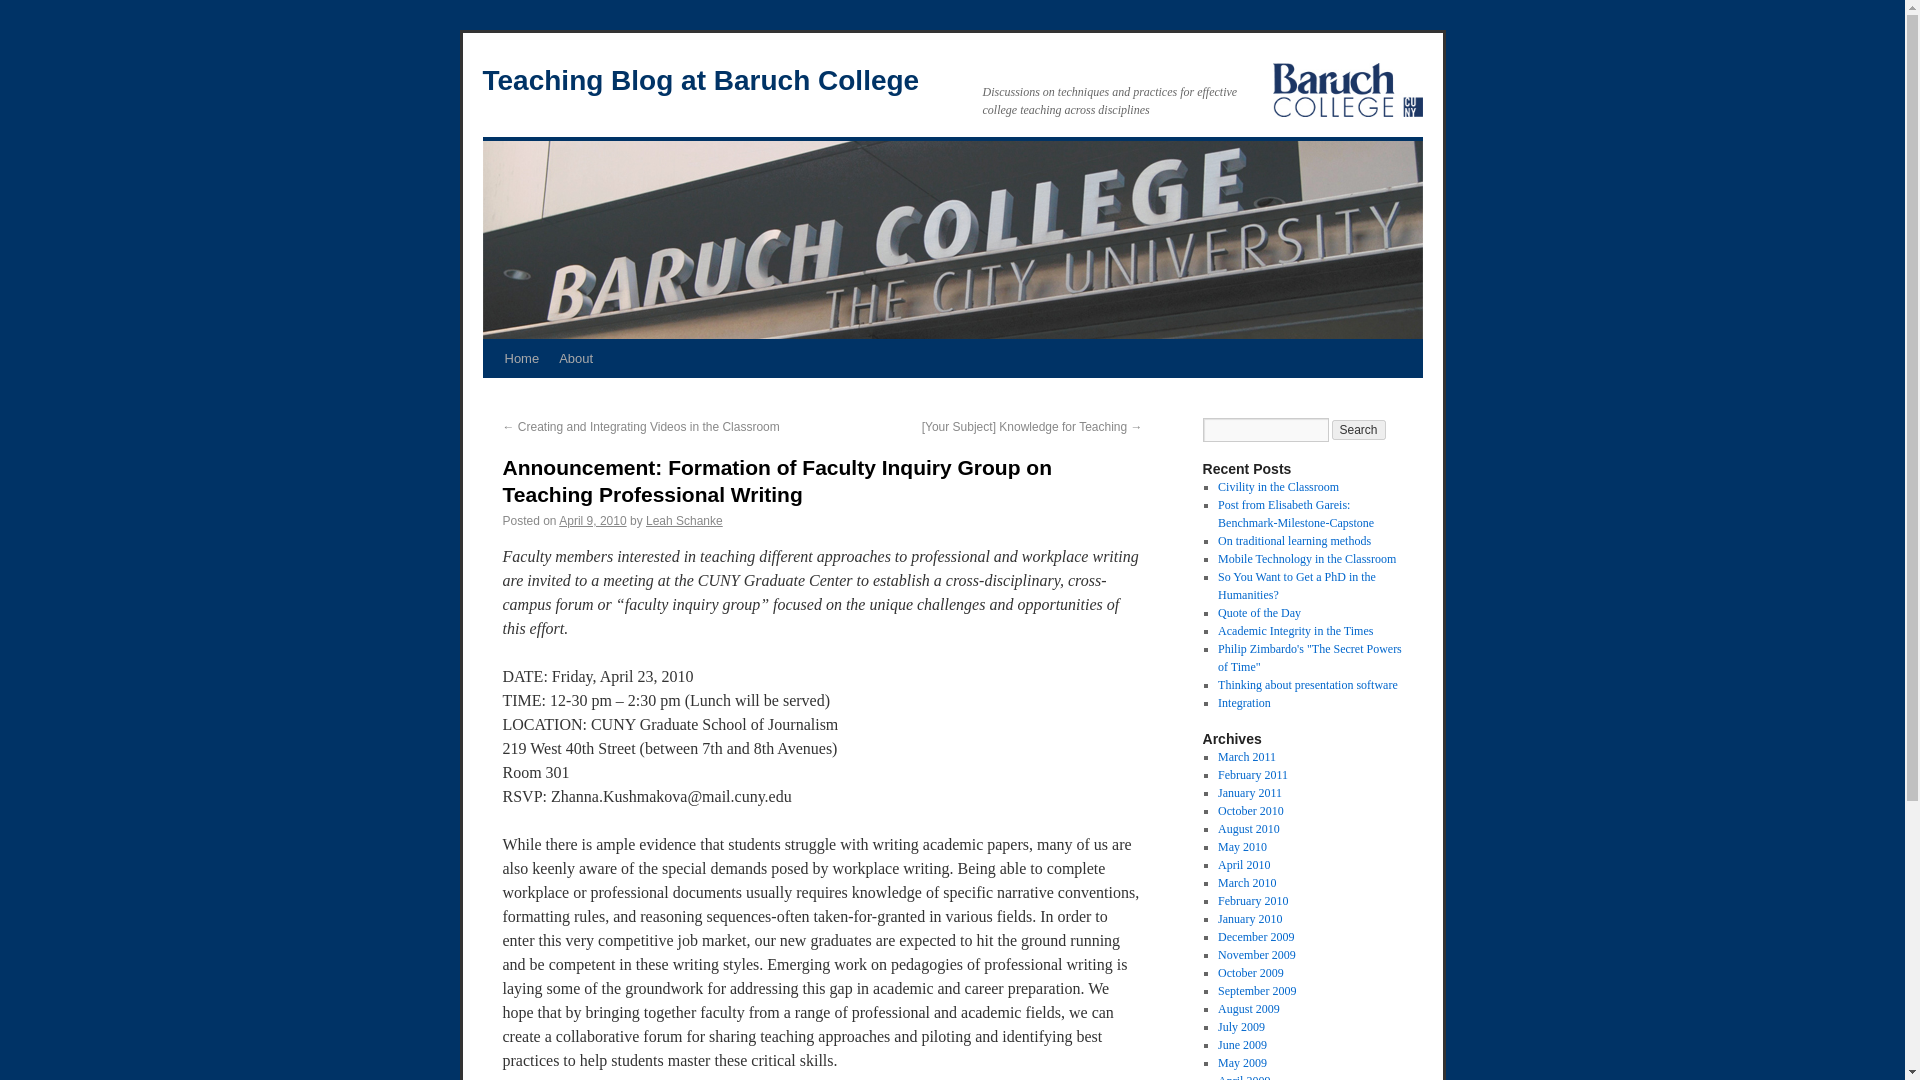 The width and height of the screenshot is (1920, 1080). Describe the element at coordinates (576, 359) in the screenshot. I see `About` at that location.